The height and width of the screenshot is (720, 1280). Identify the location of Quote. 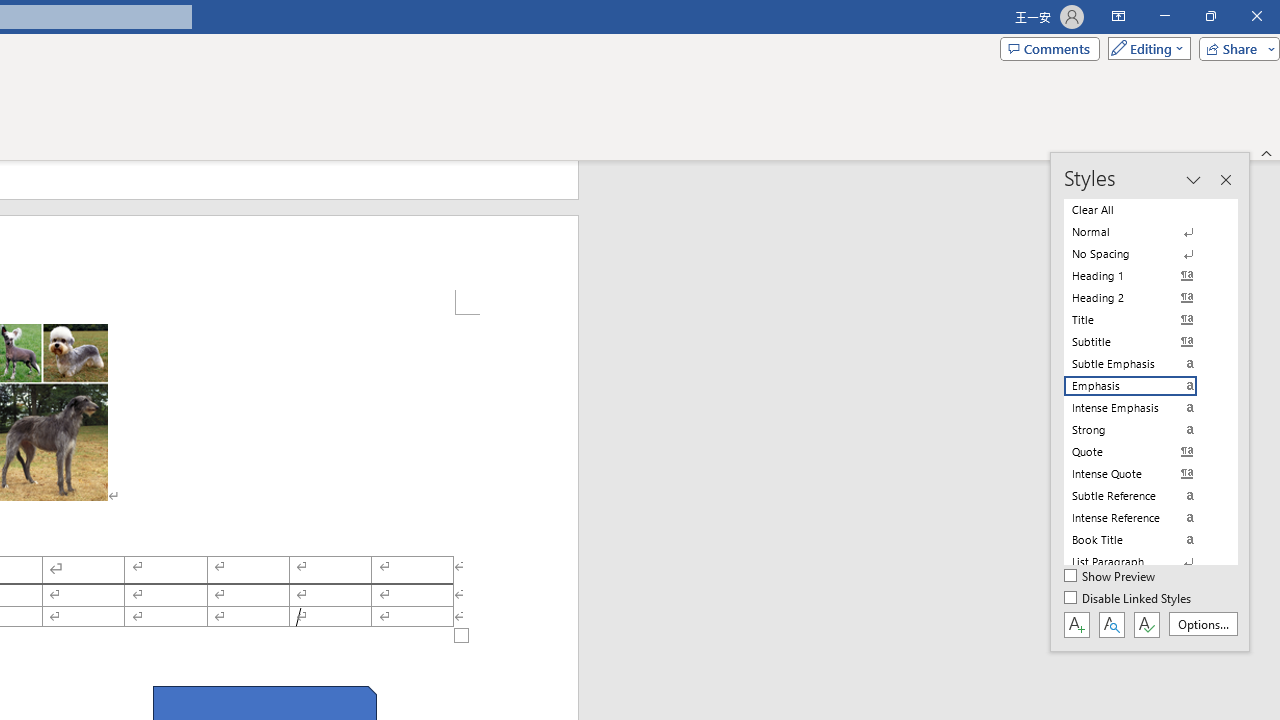
(1142, 451).